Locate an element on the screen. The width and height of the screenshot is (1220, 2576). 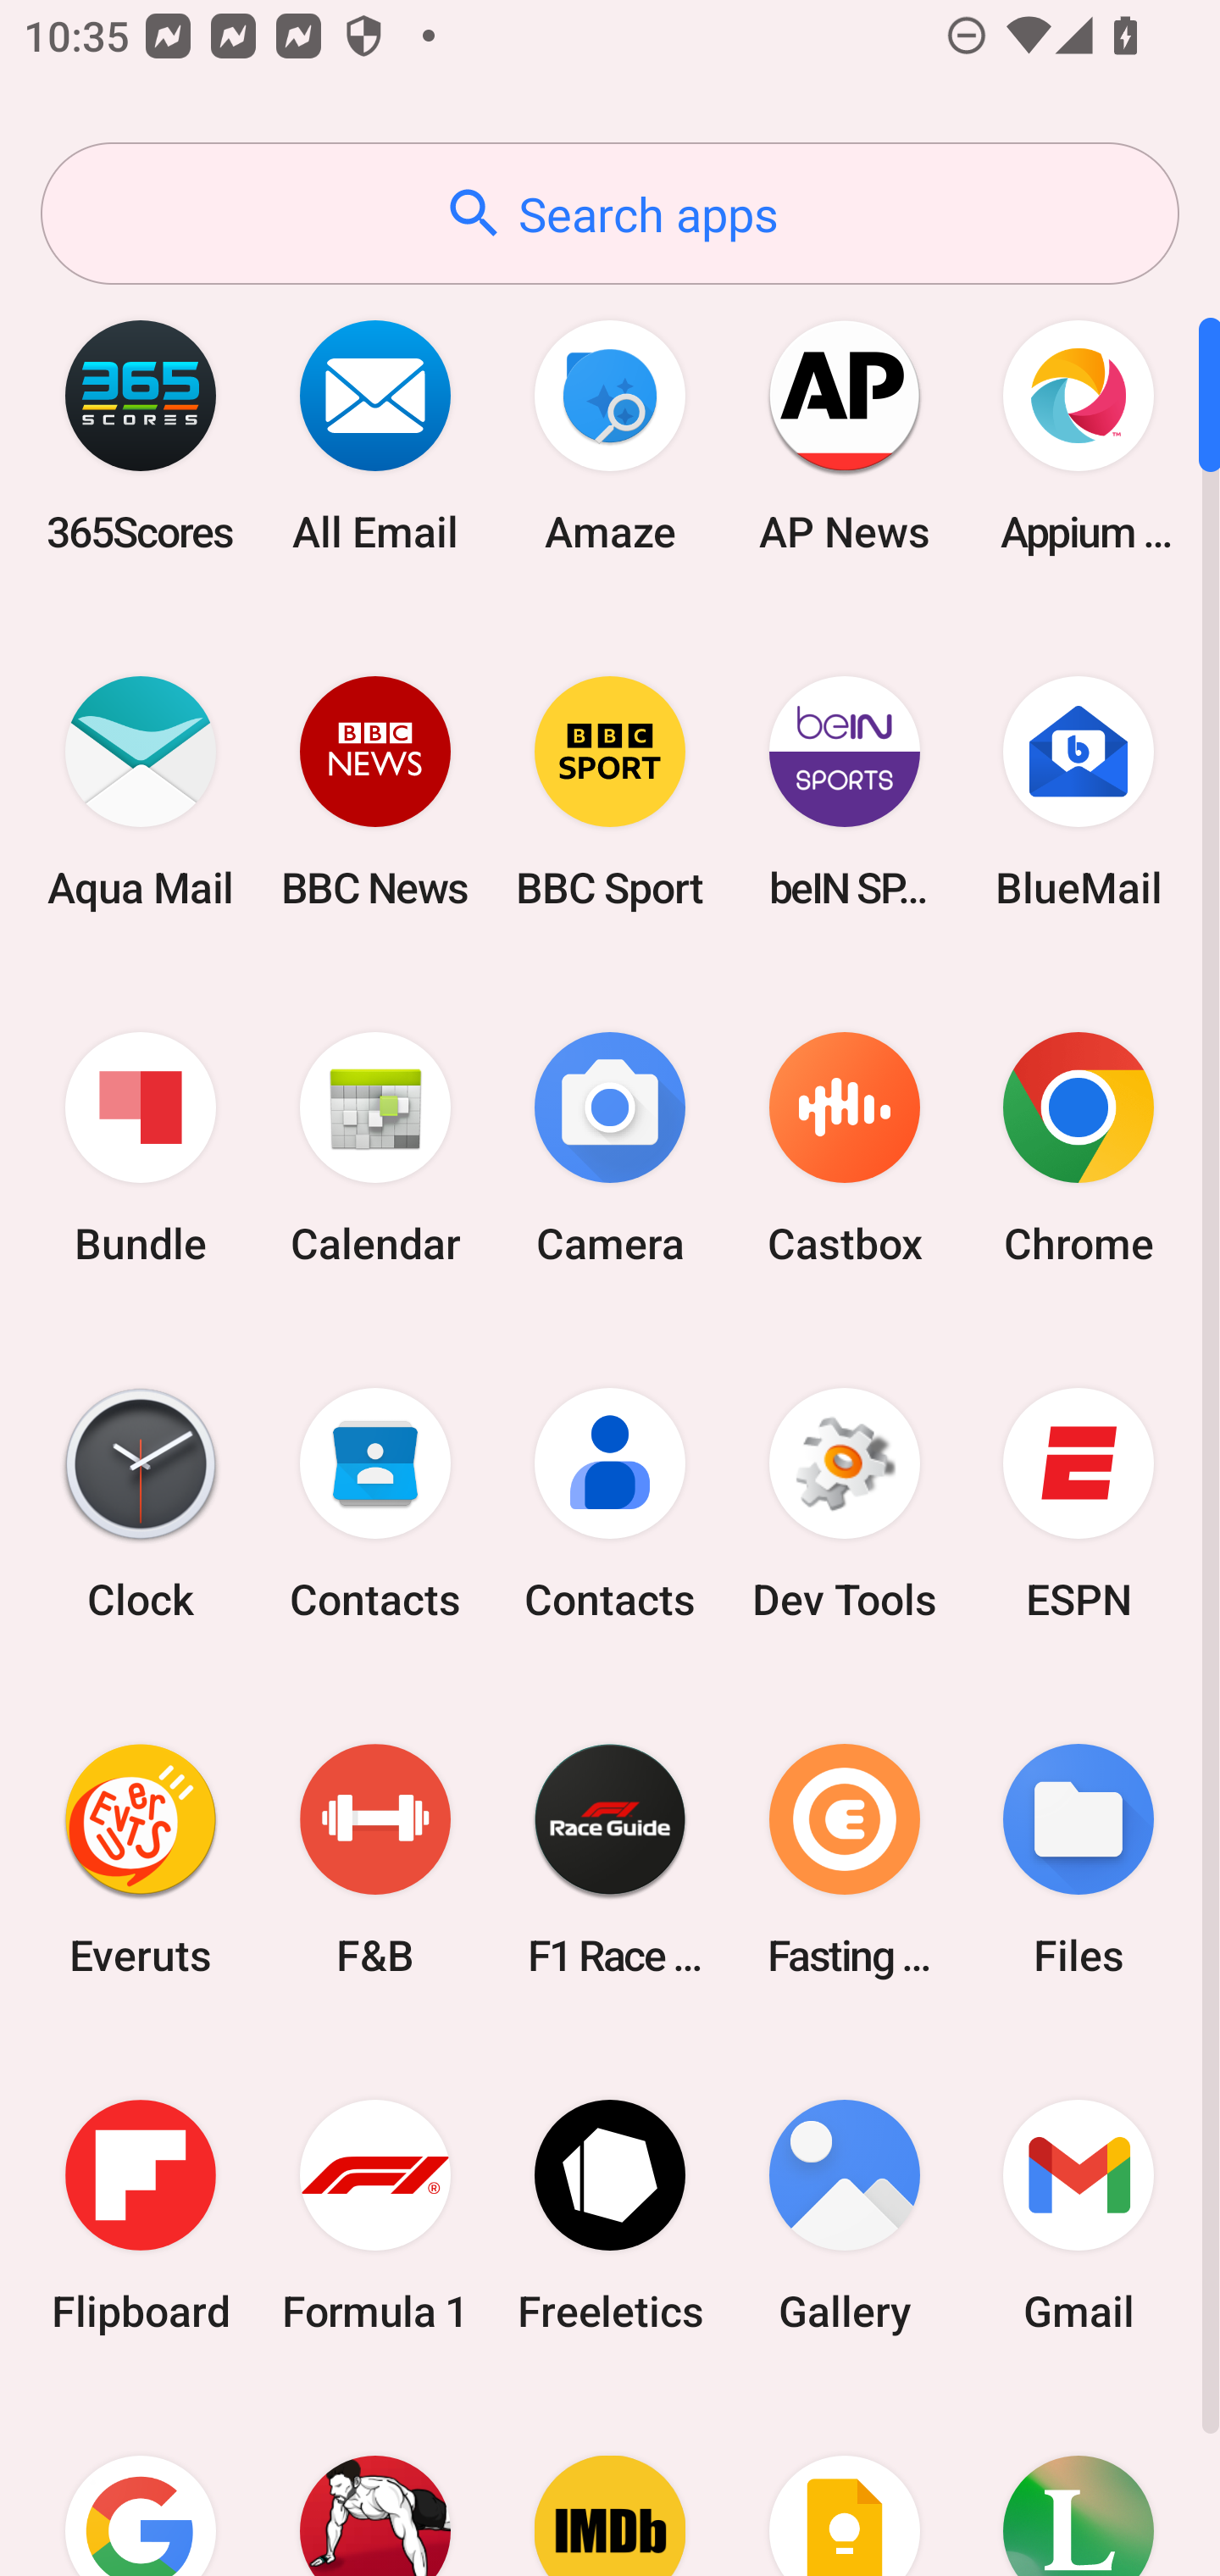
Contacts is located at coordinates (375, 1504).